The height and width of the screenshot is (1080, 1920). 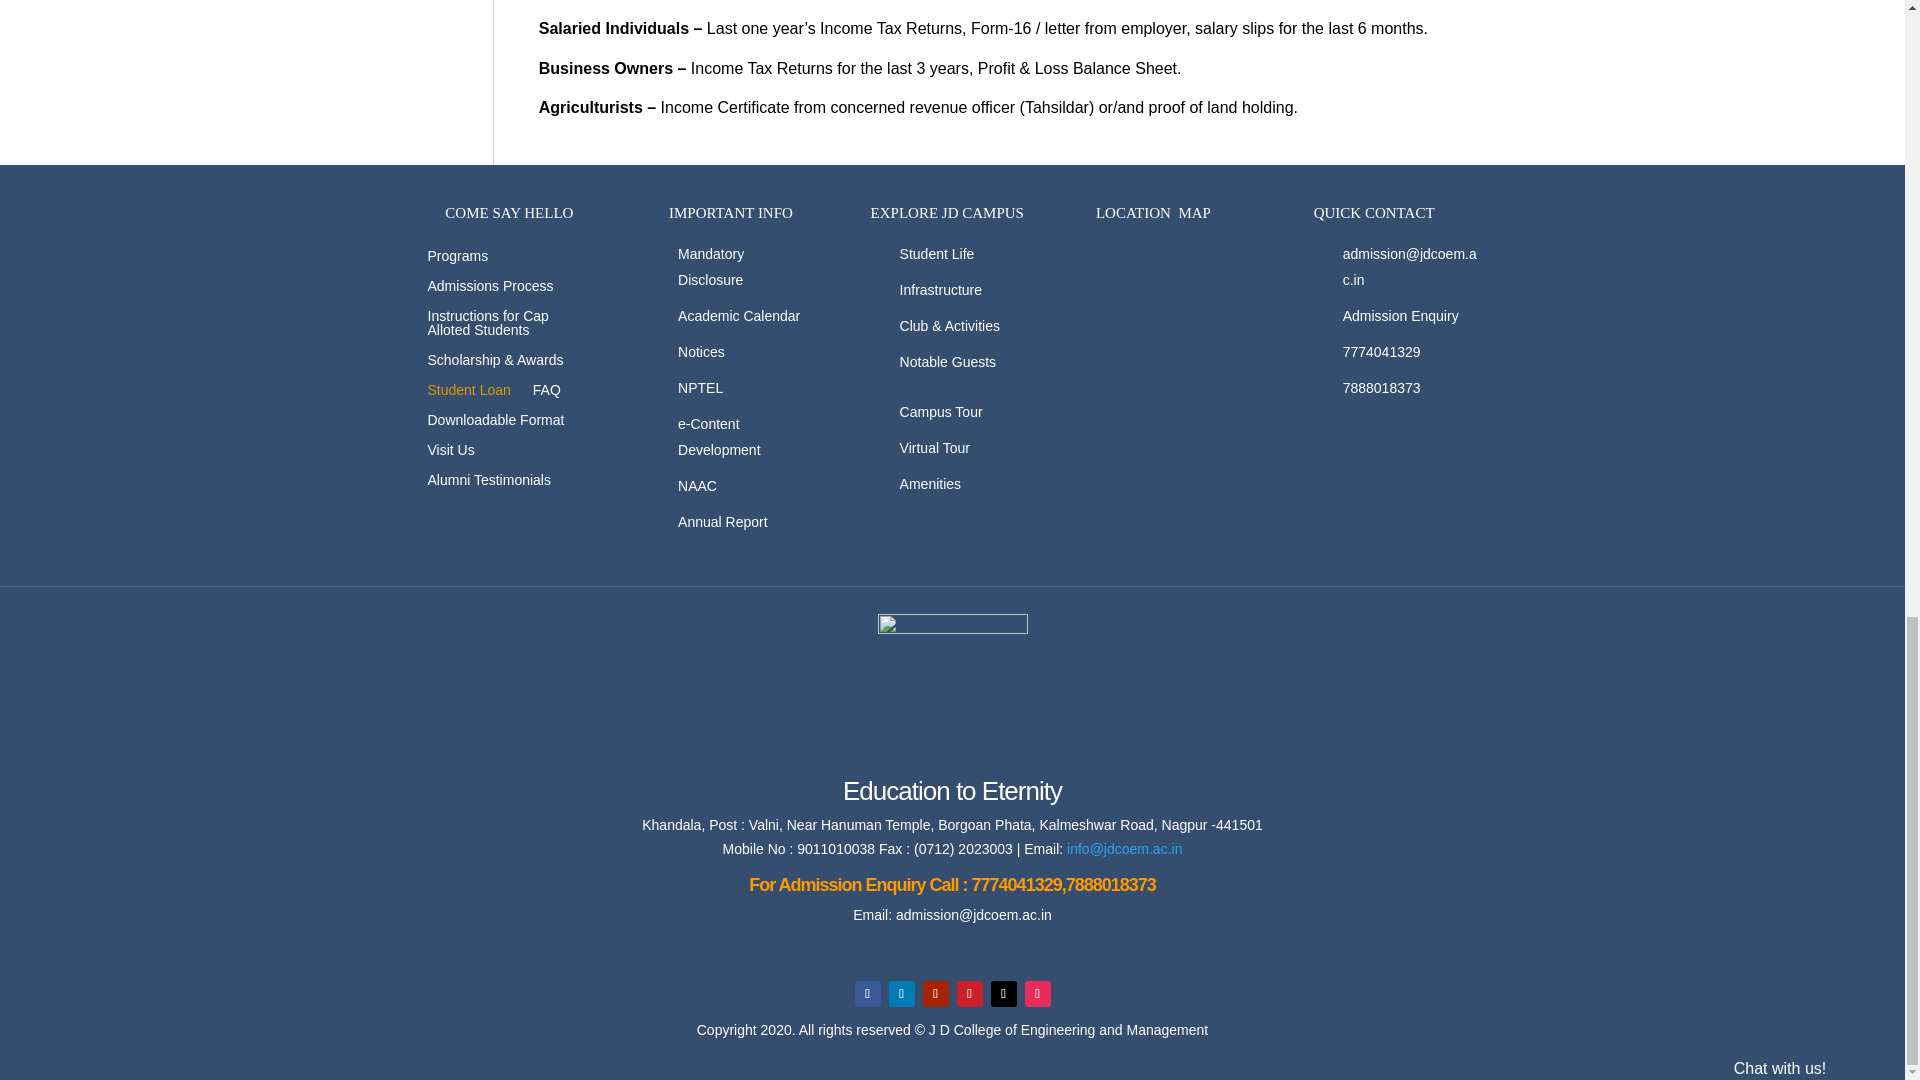 What do you see at coordinates (968, 993) in the screenshot?
I see `Follow on Pinterest` at bounding box center [968, 993].